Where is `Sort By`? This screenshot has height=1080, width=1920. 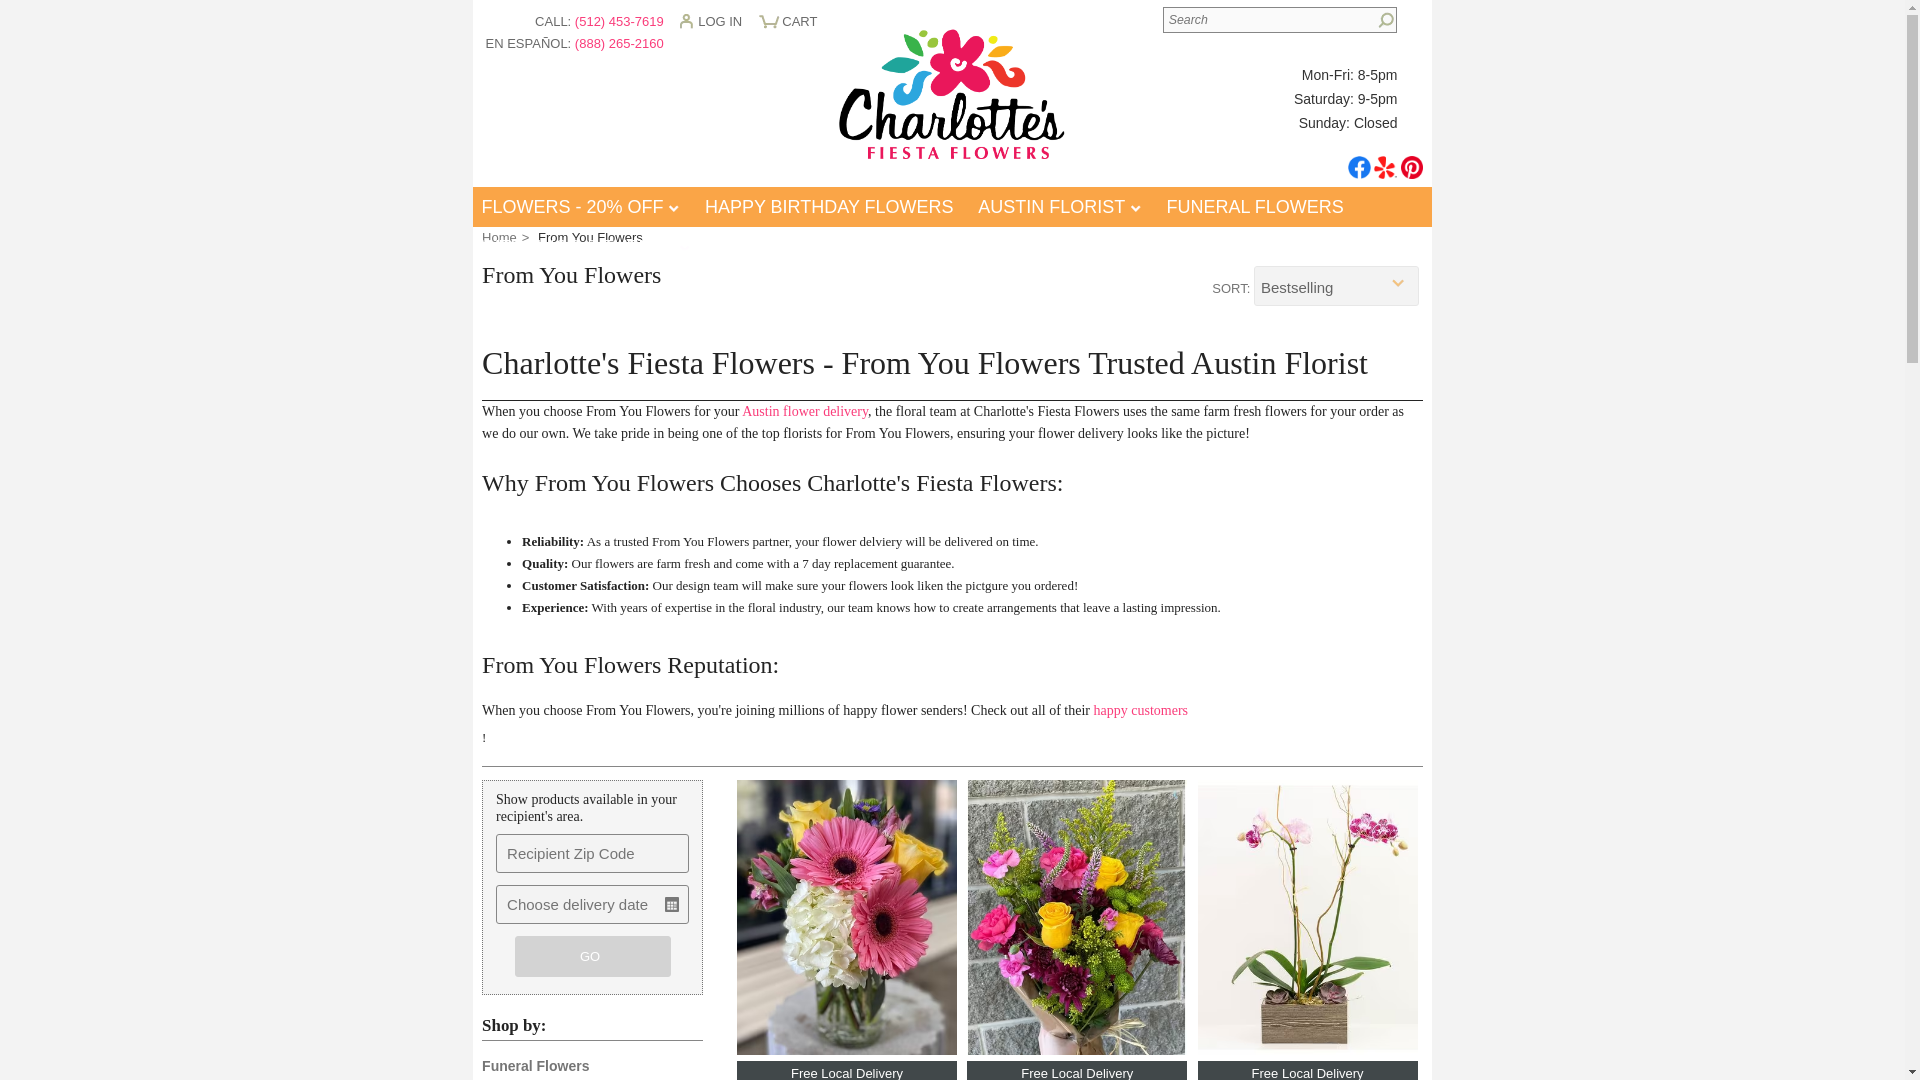 Sort By is located at coordinates (1336, 285).